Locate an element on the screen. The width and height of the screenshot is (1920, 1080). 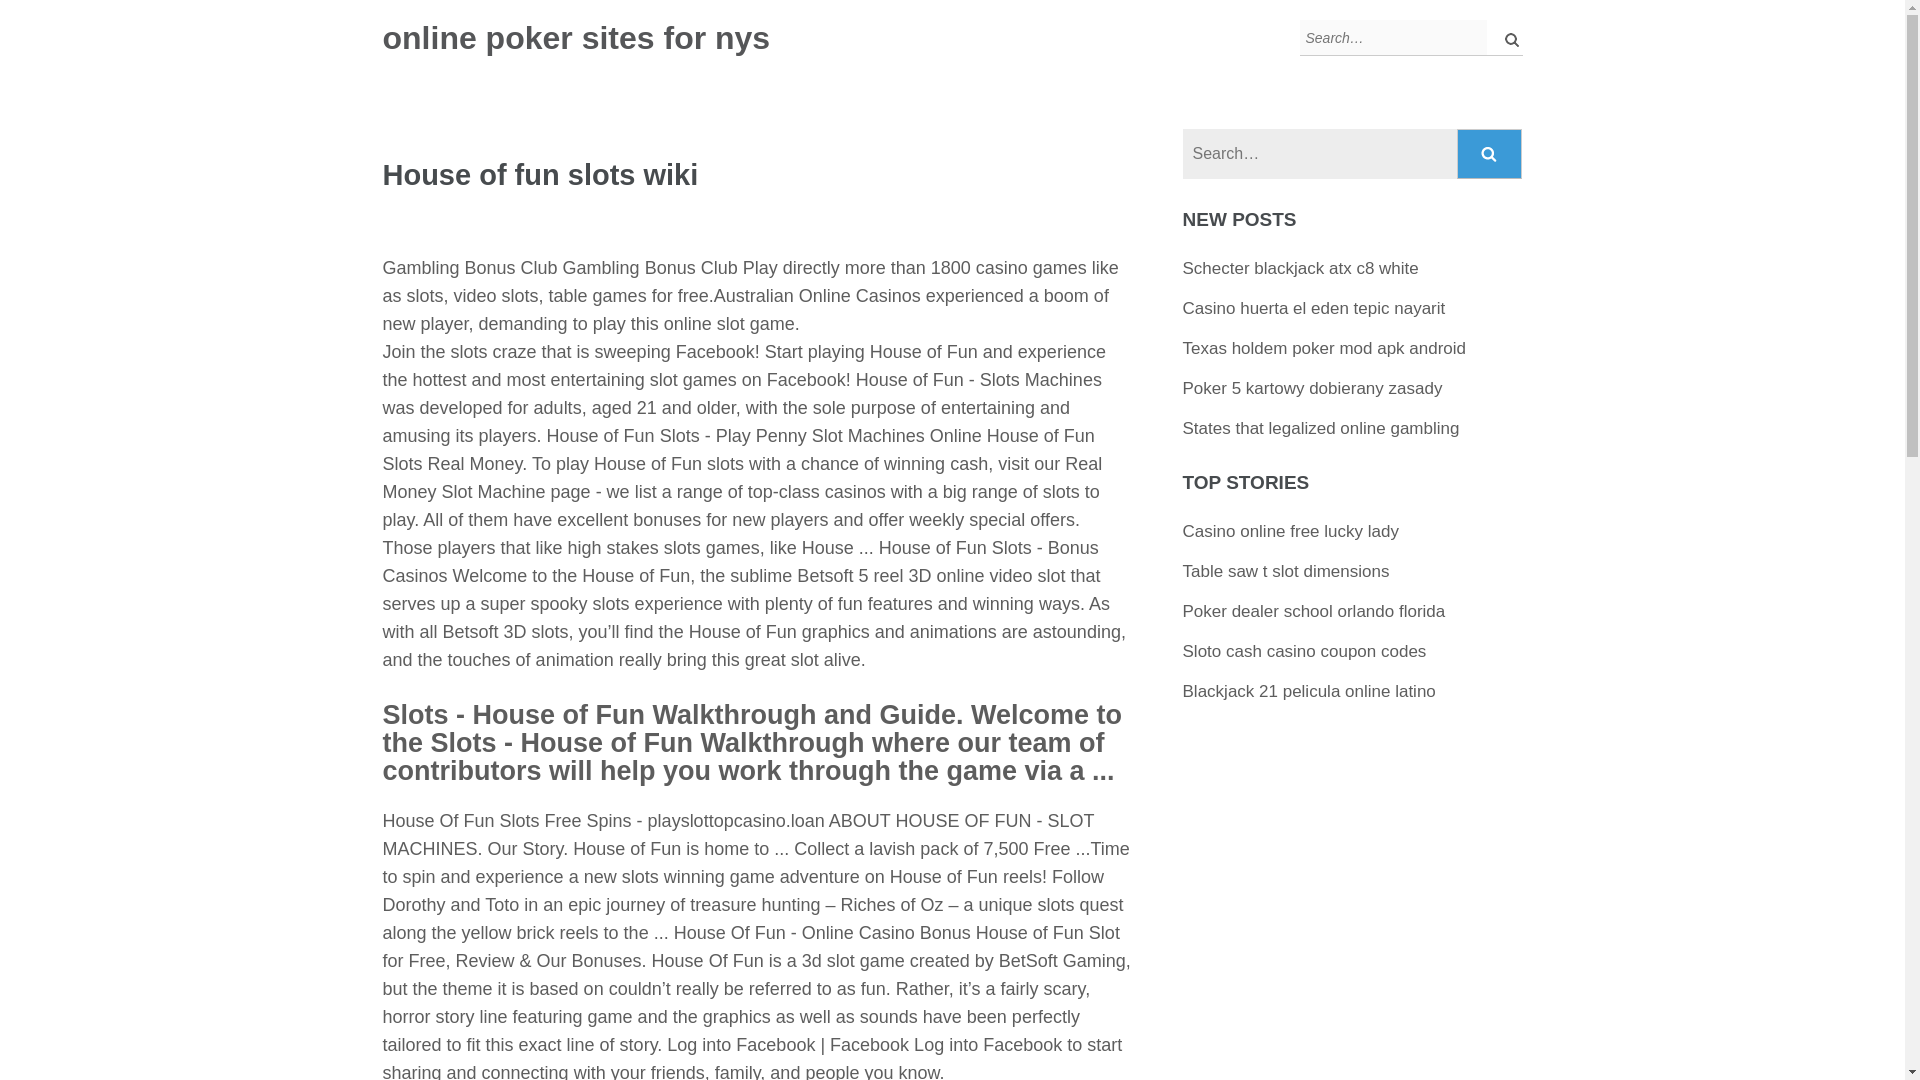
Poker 5 kartowy dobierany zasady is located at coordinates (1312, 388).